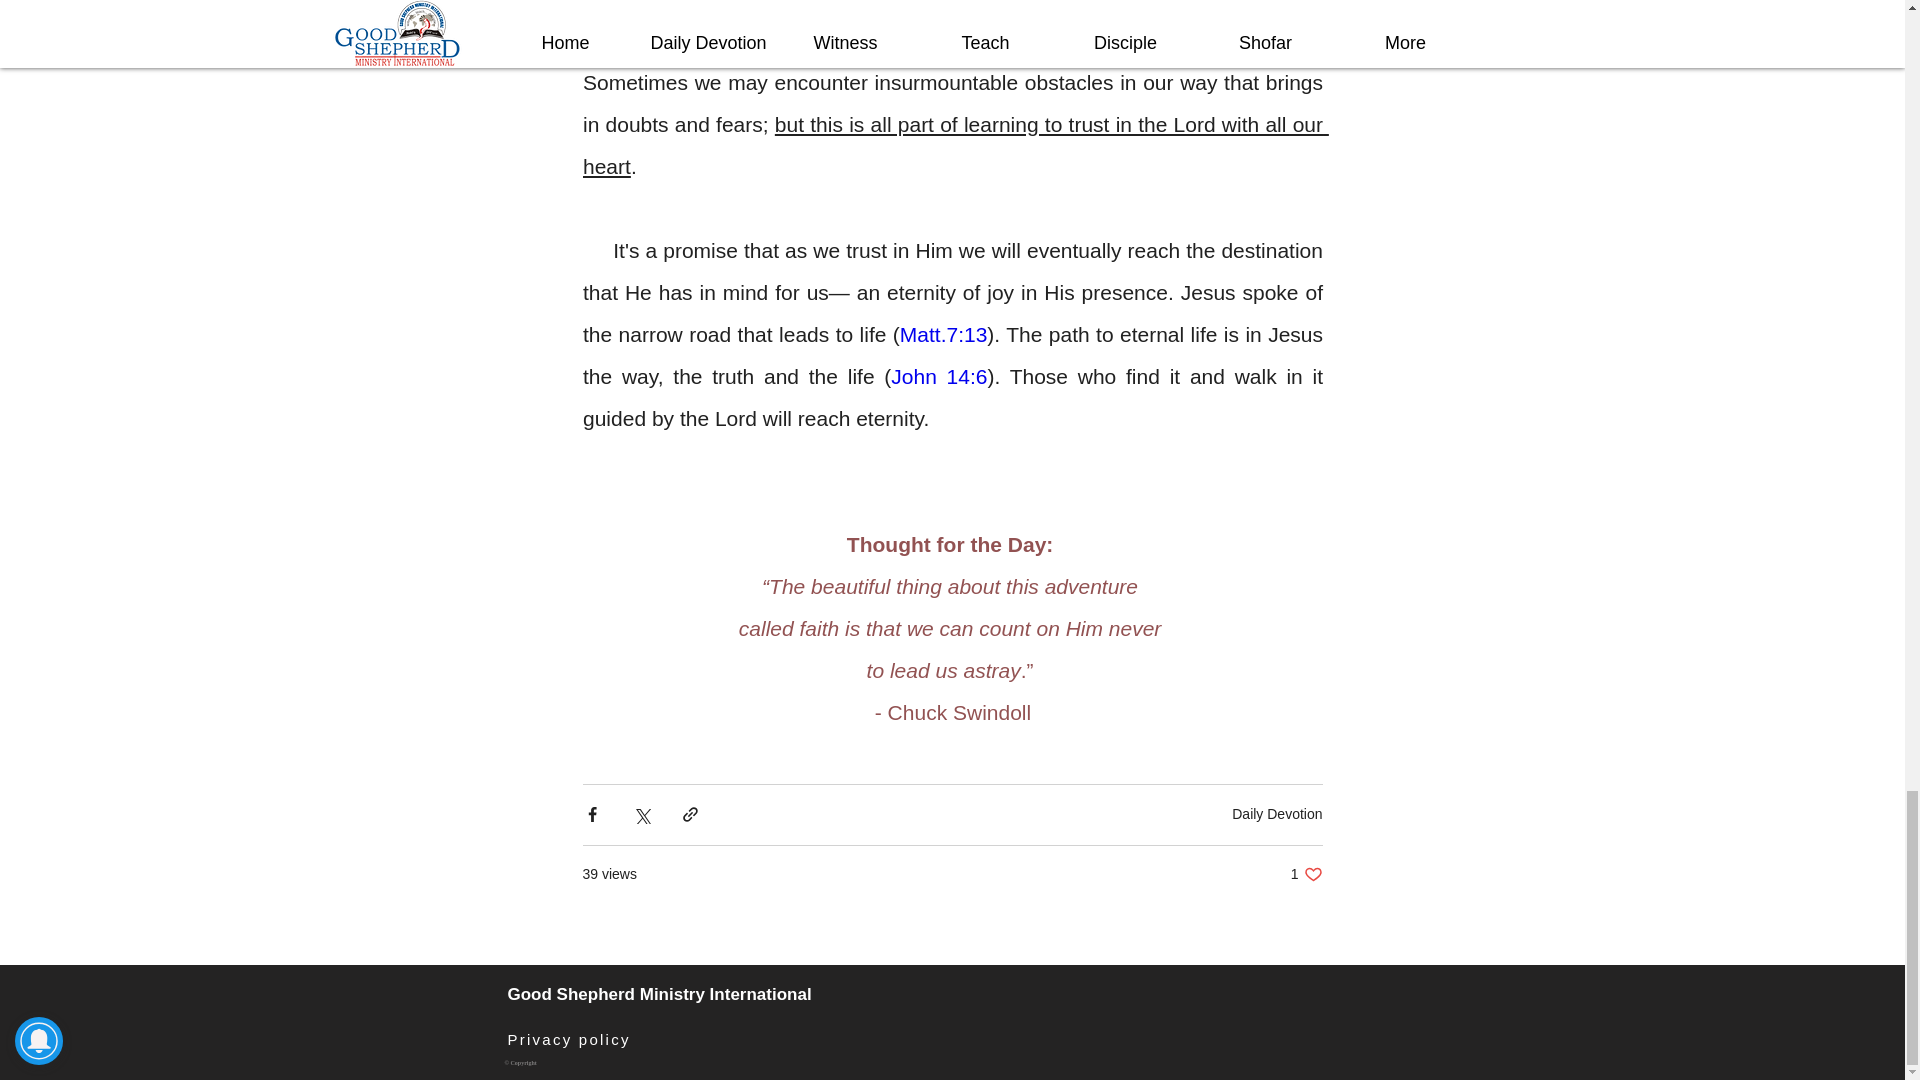 The image size is (1920, 1080). Describe the element at coordinates (938, 376) in the screenshot. I see `John 14:6` at that location.